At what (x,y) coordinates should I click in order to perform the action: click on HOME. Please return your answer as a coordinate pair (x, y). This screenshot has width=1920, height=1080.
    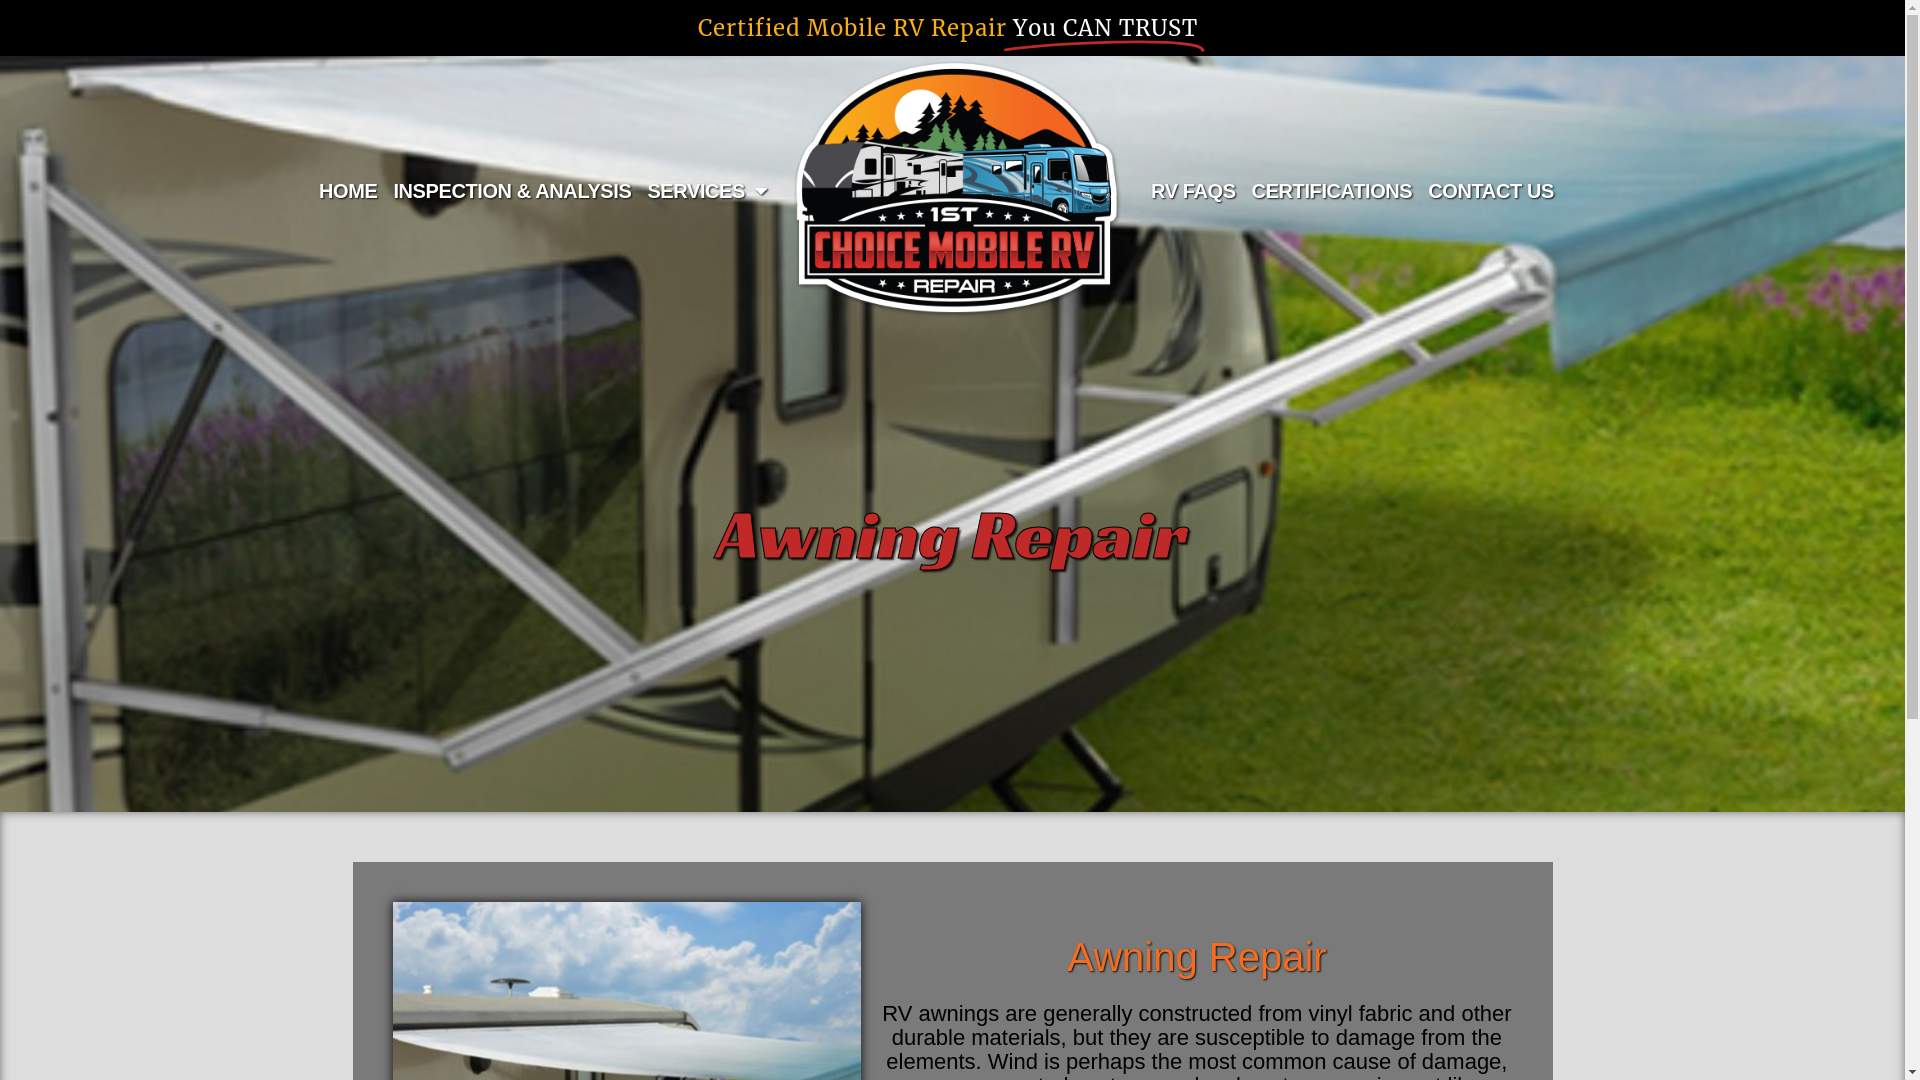
    Looking at the image, I should click on (348, 191).